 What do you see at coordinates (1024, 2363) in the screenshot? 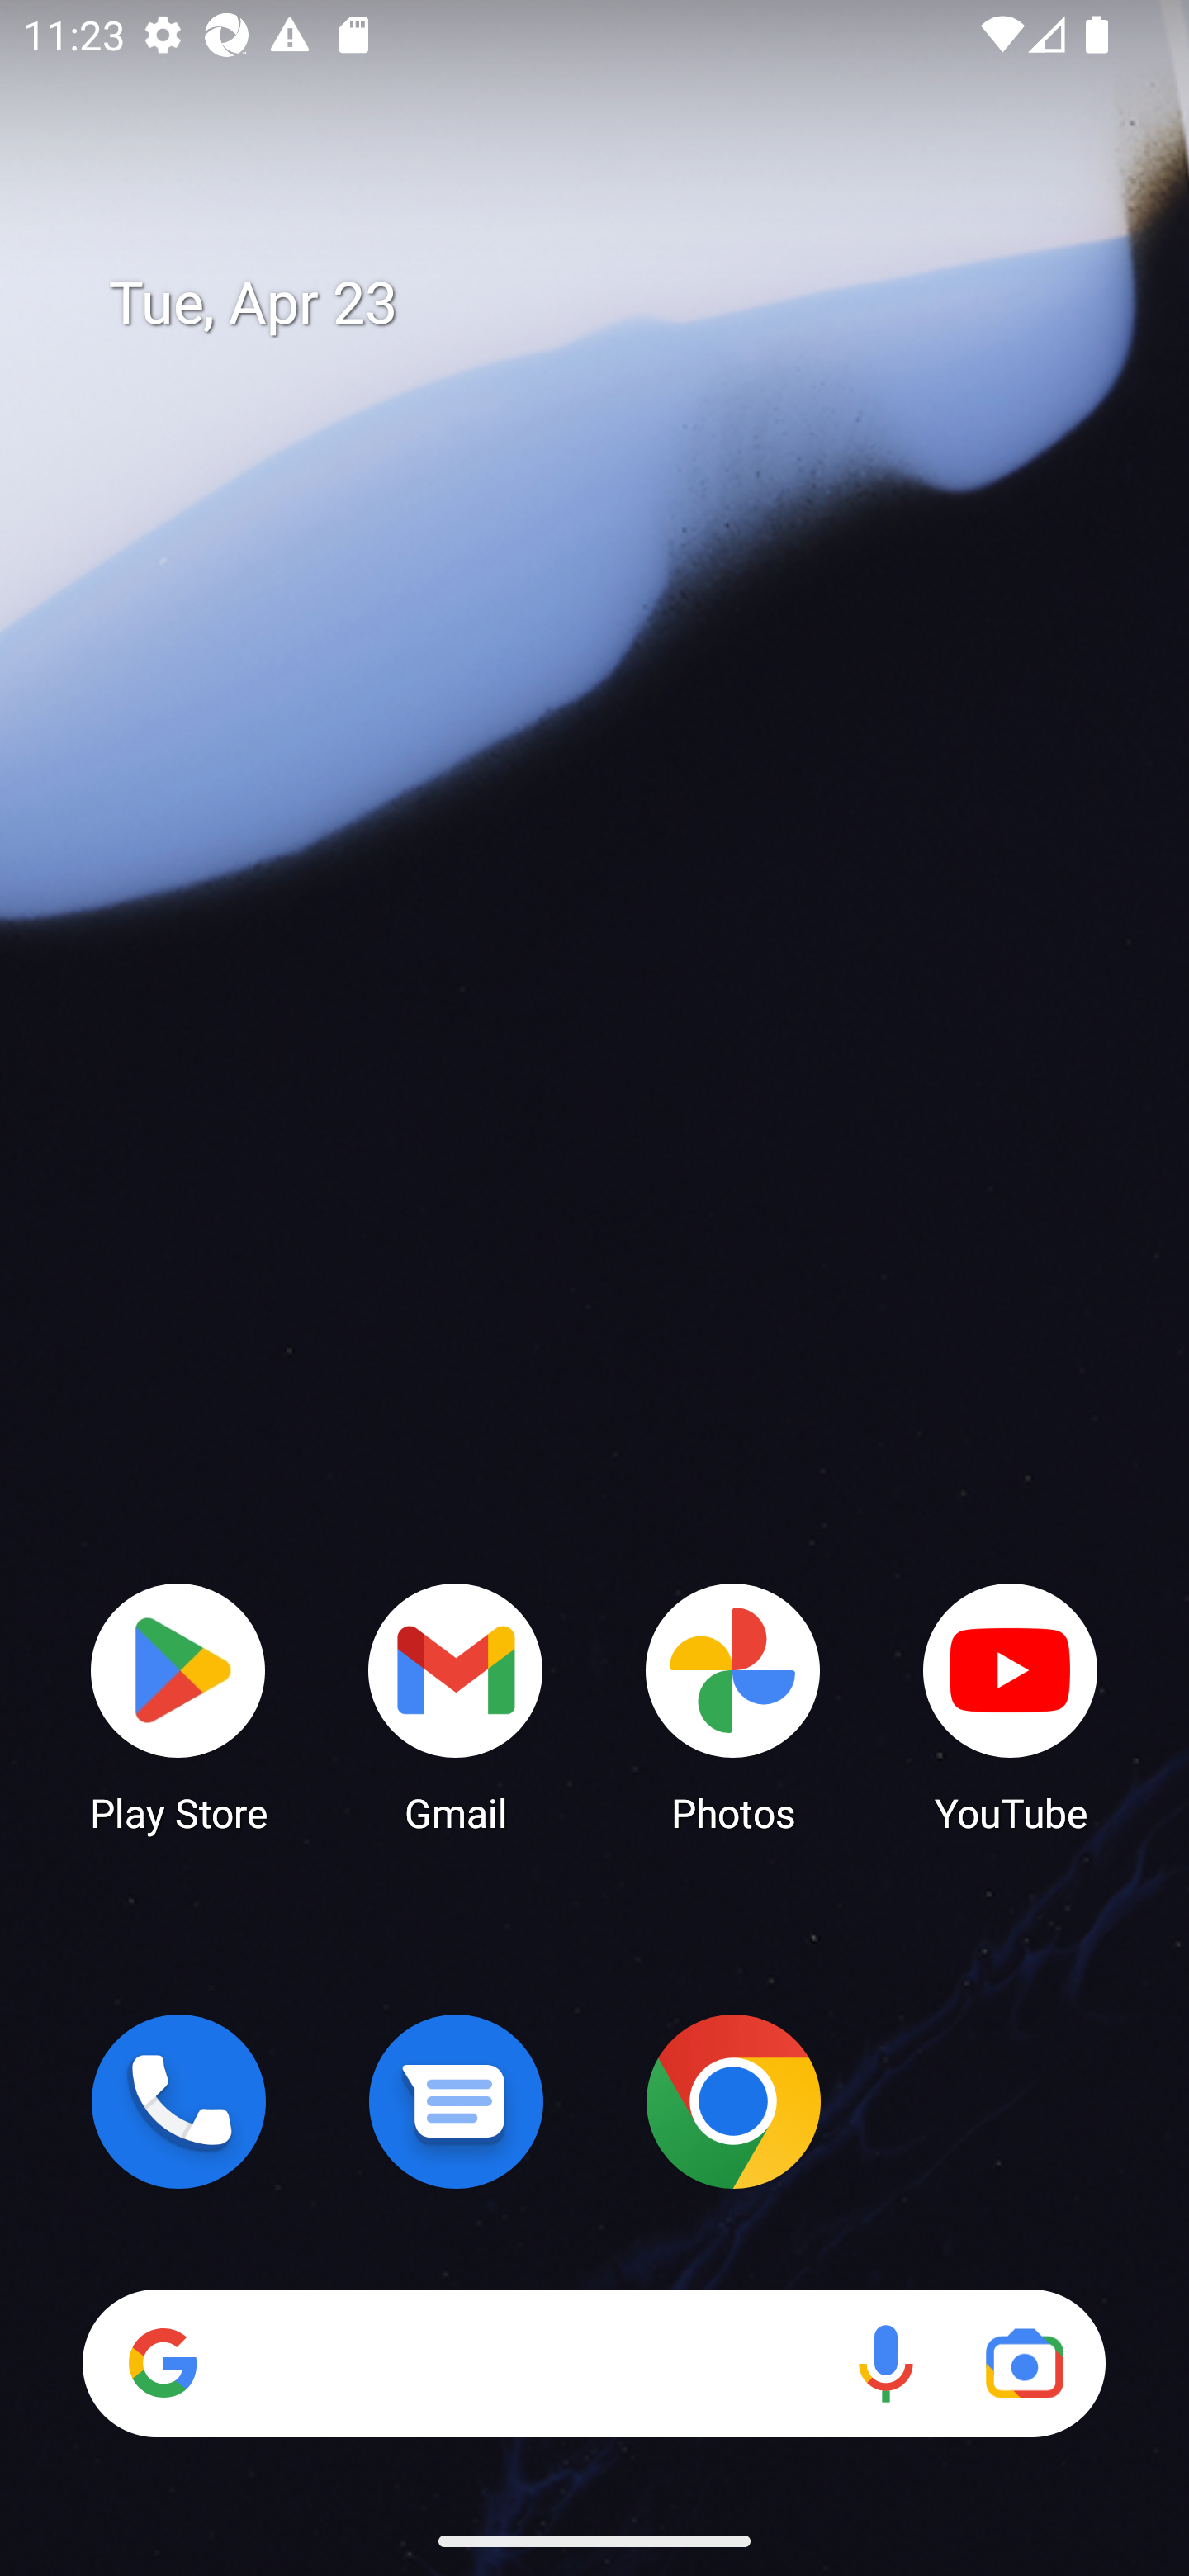
I see `Google Lens` at bounding box center [1024, 2363].